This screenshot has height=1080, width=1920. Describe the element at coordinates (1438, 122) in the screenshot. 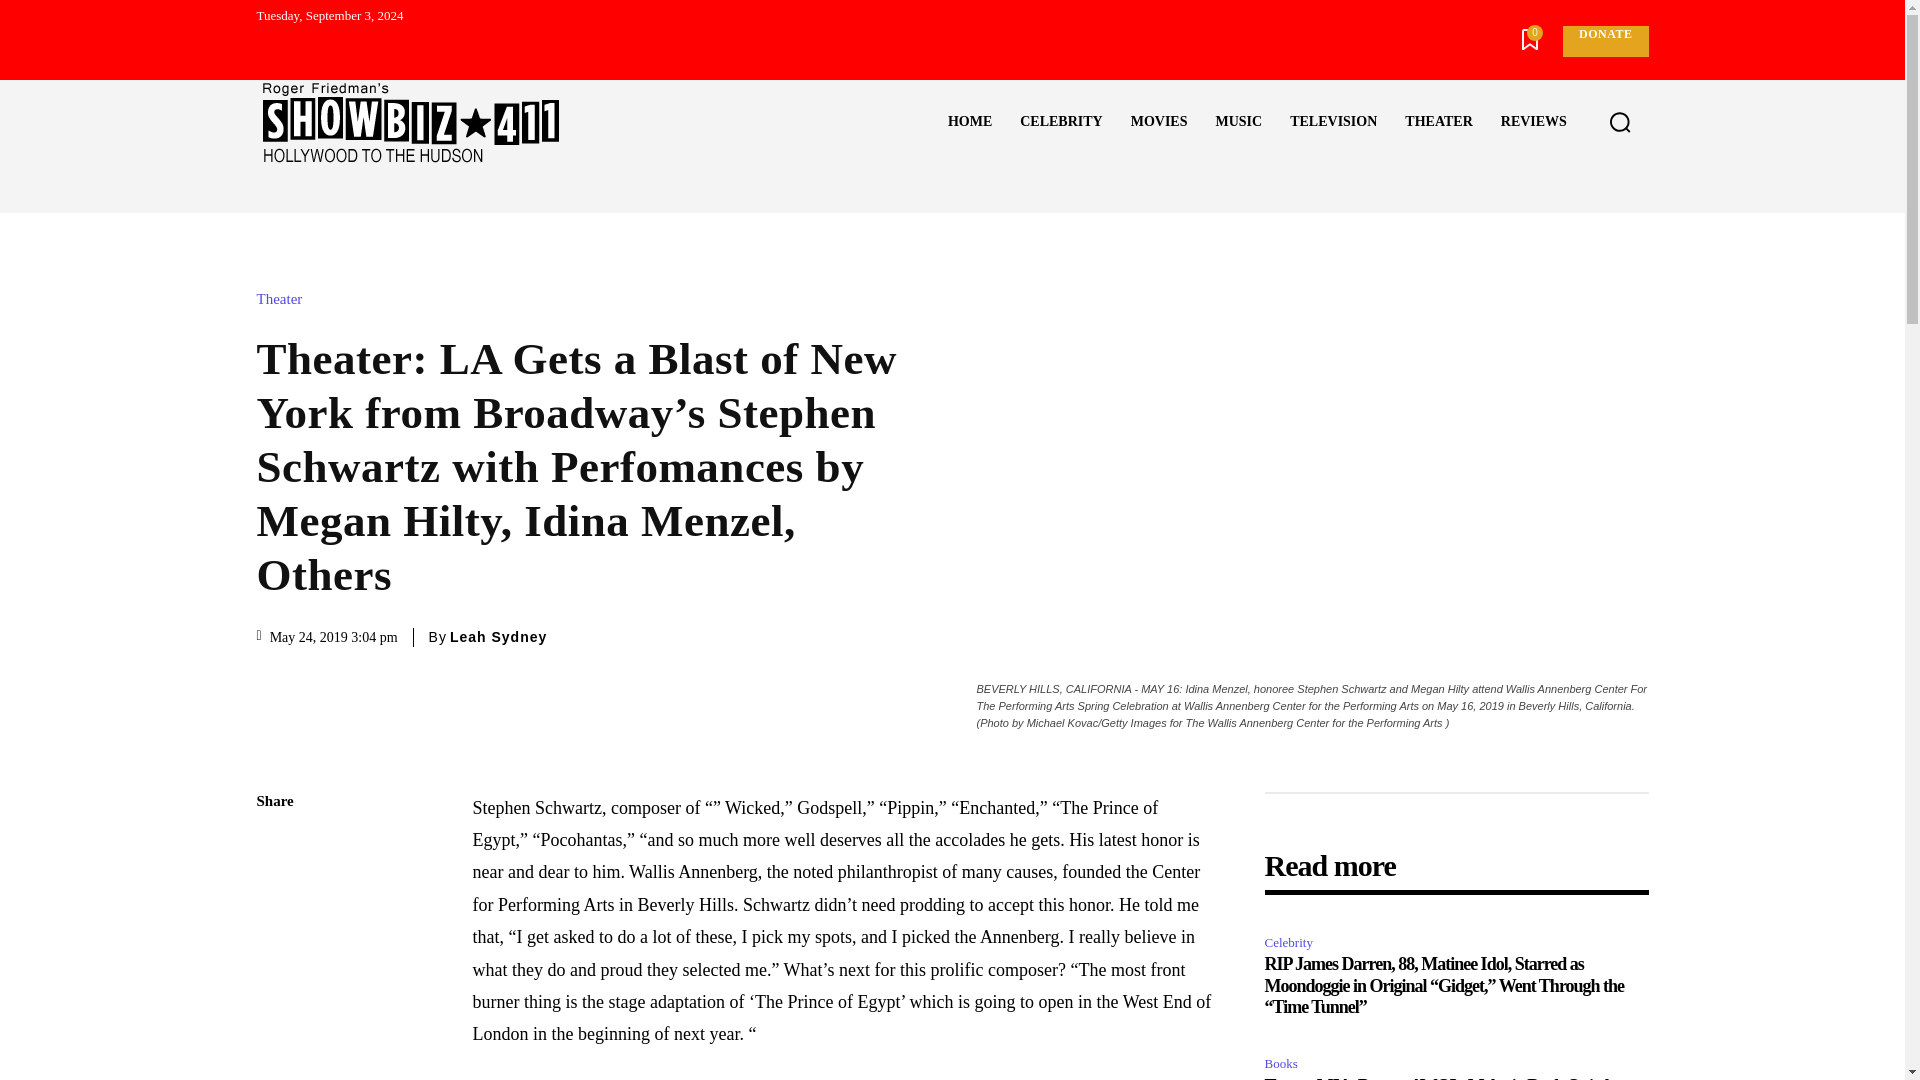

I see `THEATER` at that location.